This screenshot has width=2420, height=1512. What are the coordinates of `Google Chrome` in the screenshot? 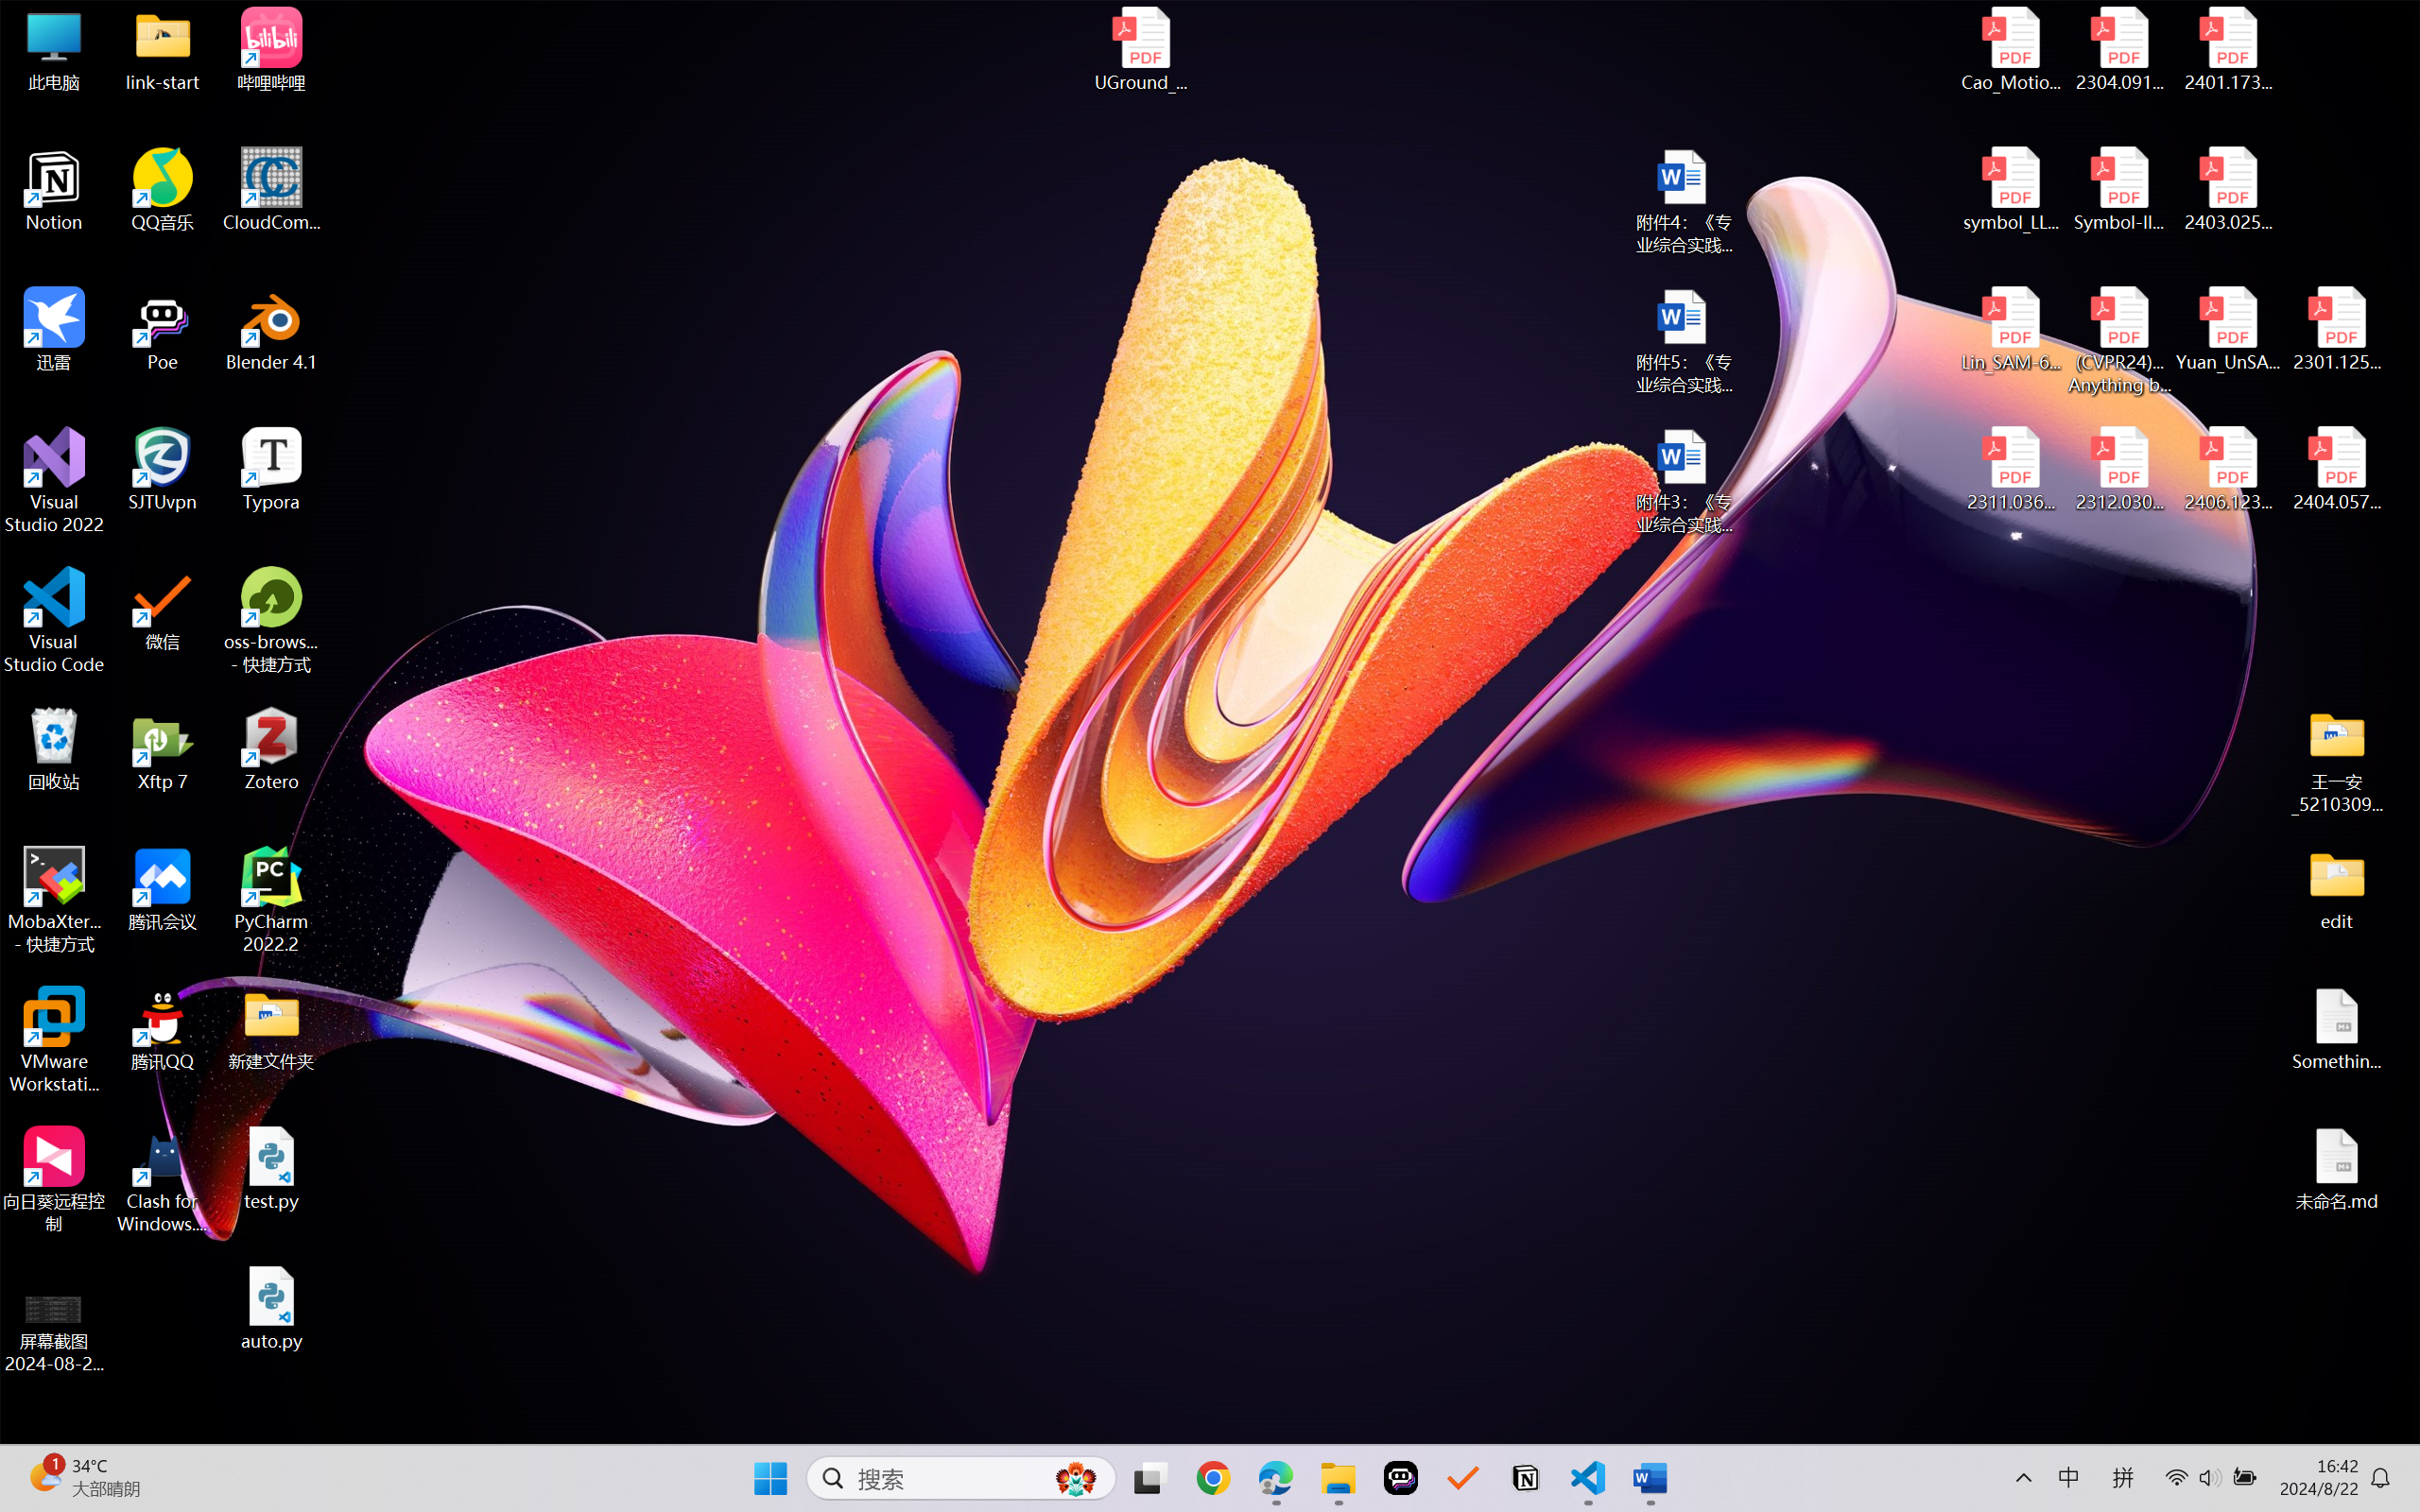 It's located at (35, 256).